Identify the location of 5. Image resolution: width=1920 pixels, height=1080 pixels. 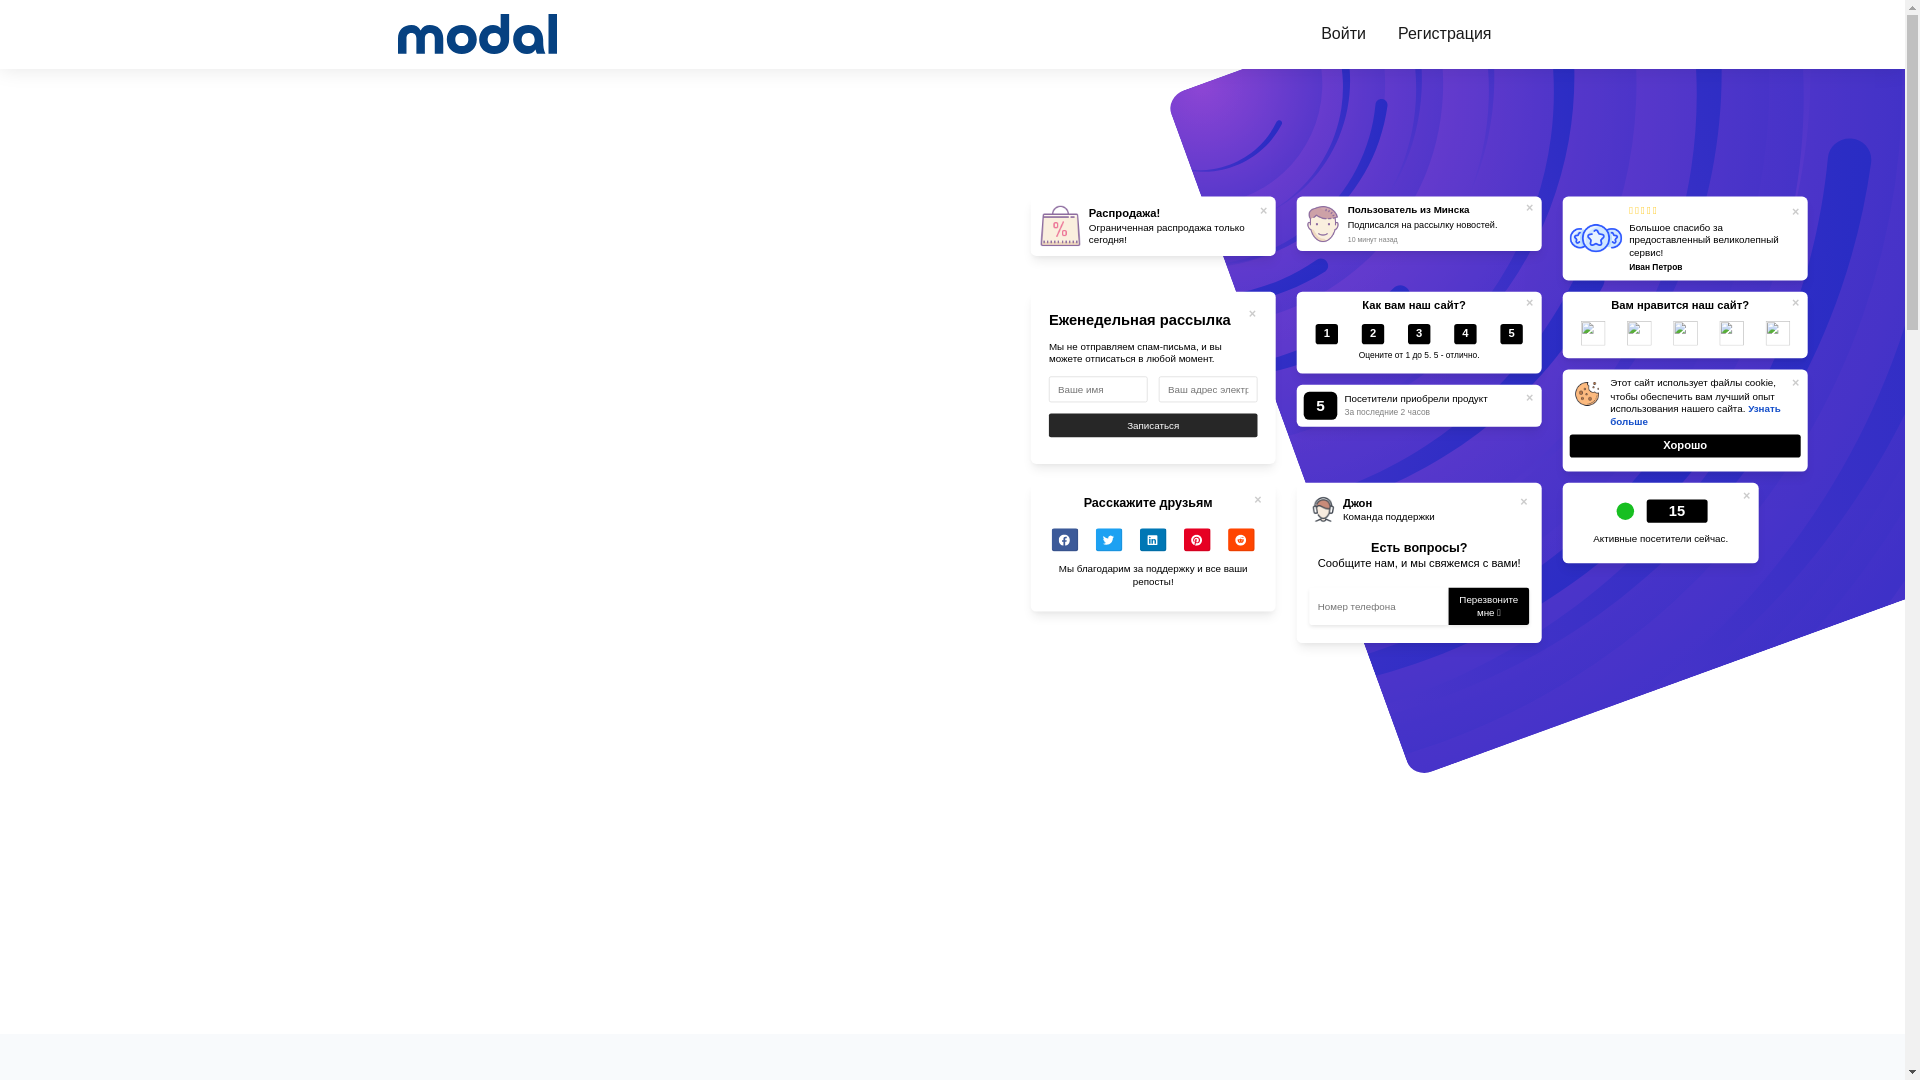
(1516, 338).